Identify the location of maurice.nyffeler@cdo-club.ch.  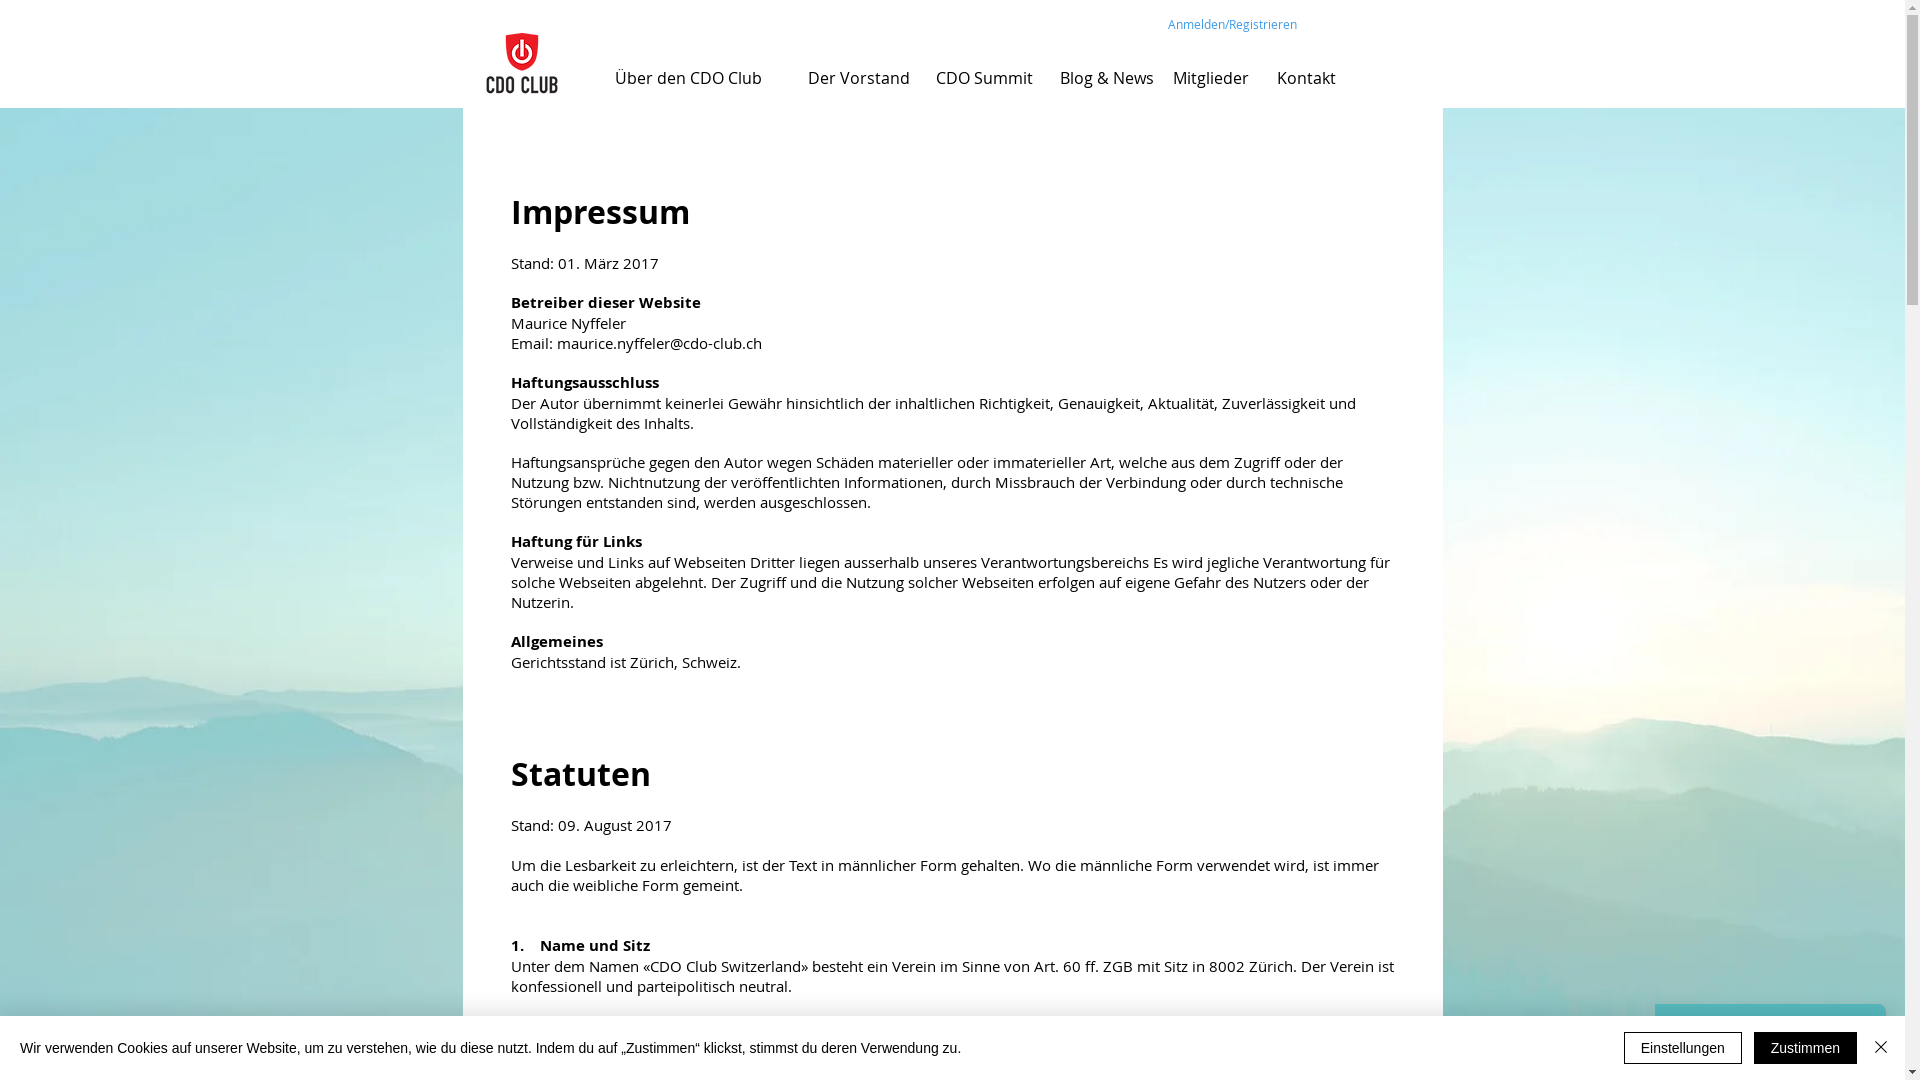
(658, 343).